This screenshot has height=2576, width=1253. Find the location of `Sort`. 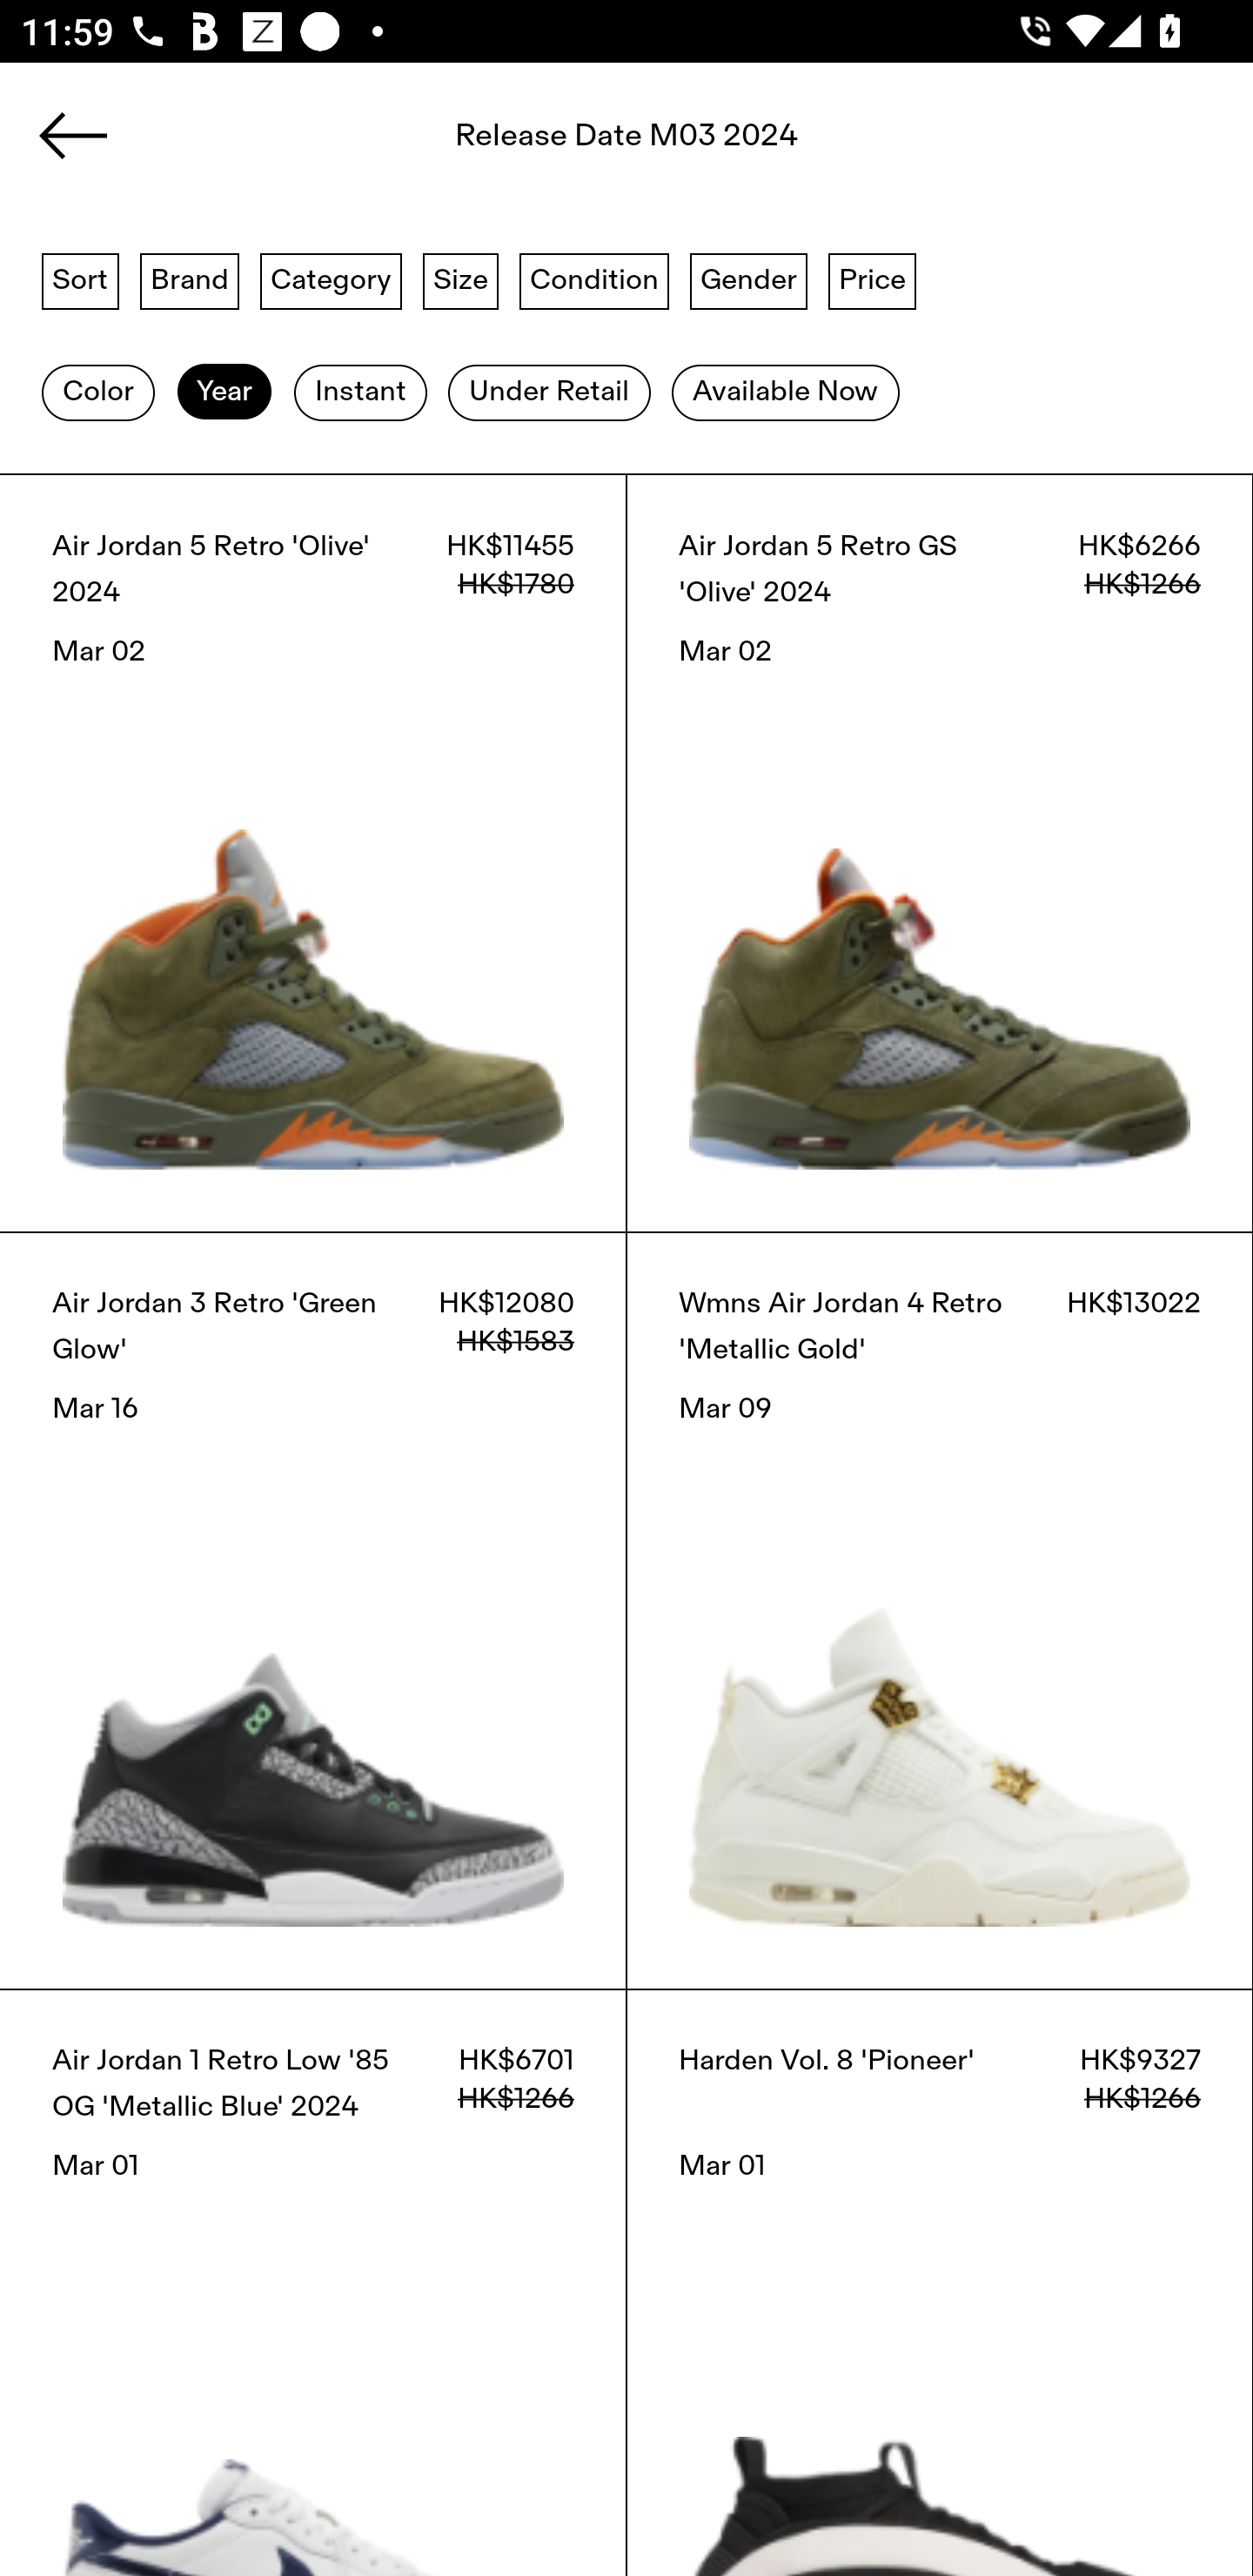

Sort is located at coordinates (80, 279).